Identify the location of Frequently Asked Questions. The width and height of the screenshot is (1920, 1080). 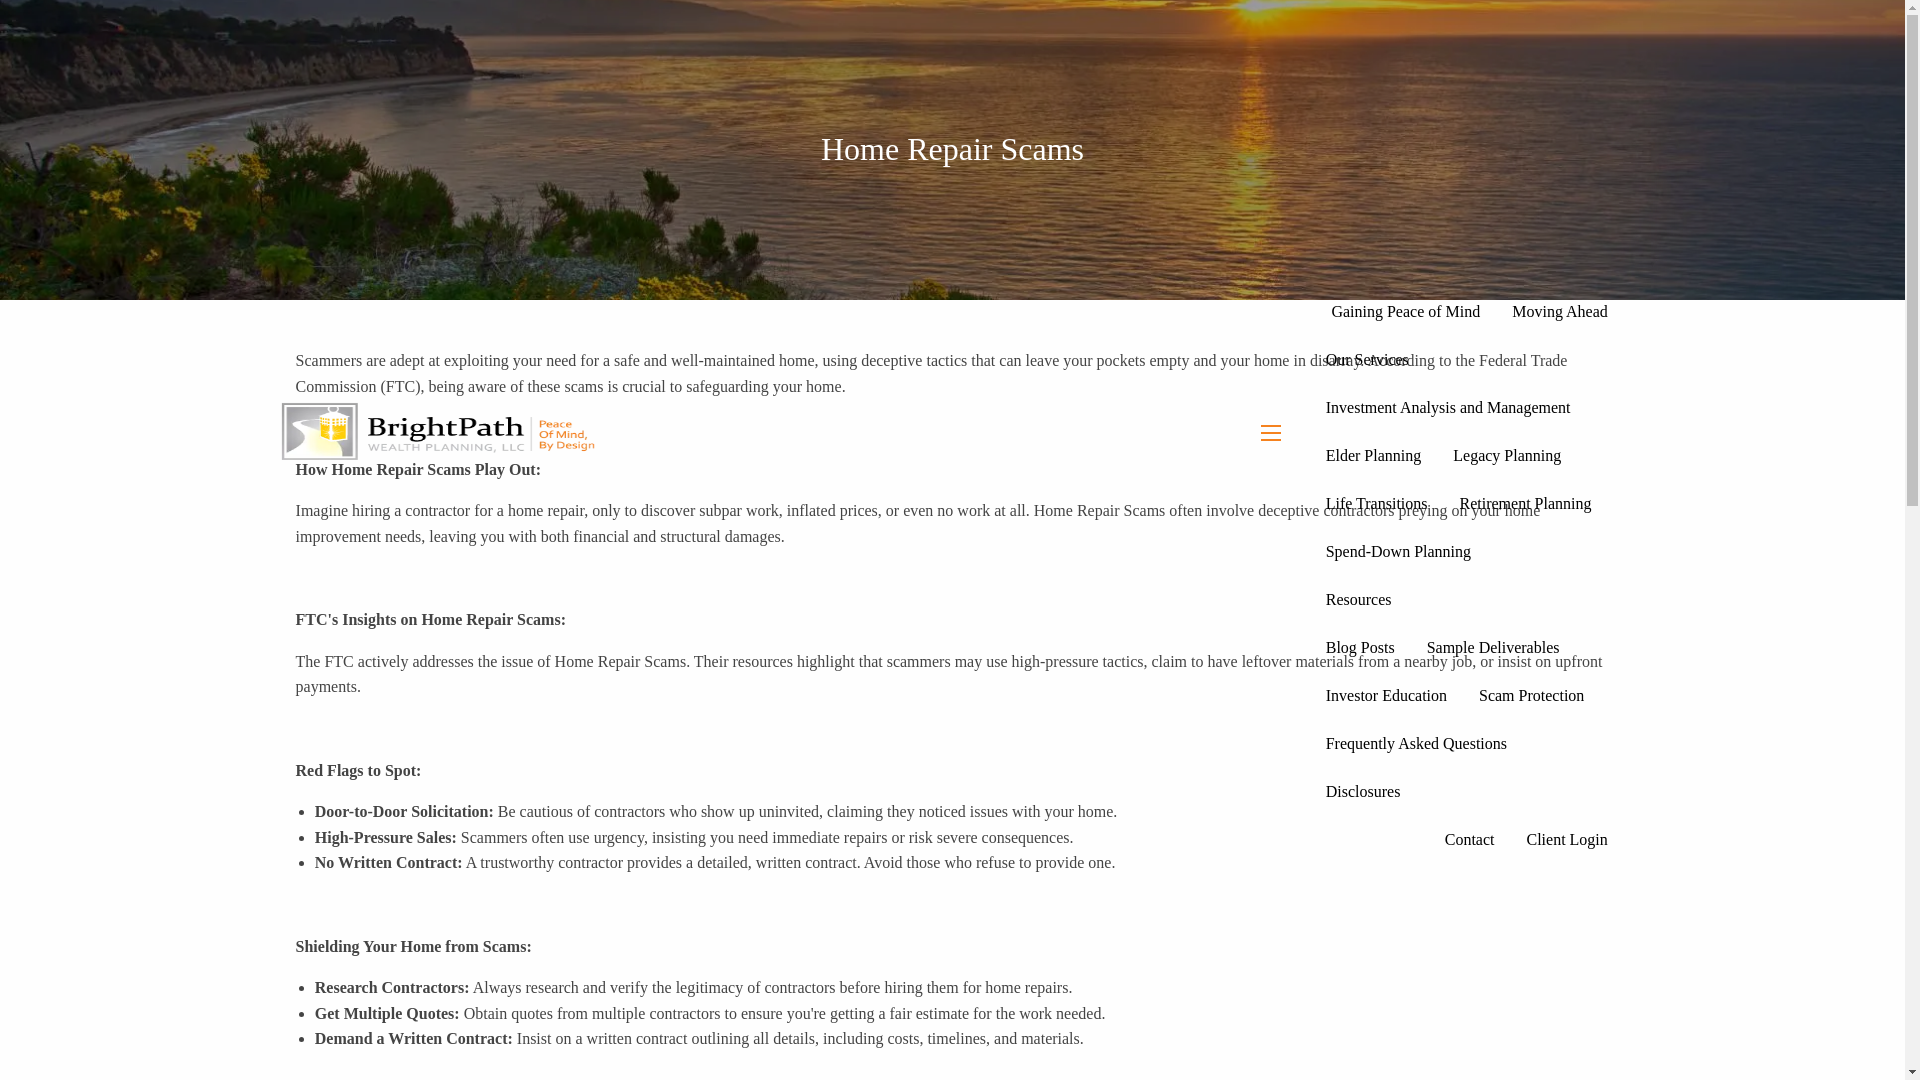
(1416, 744).